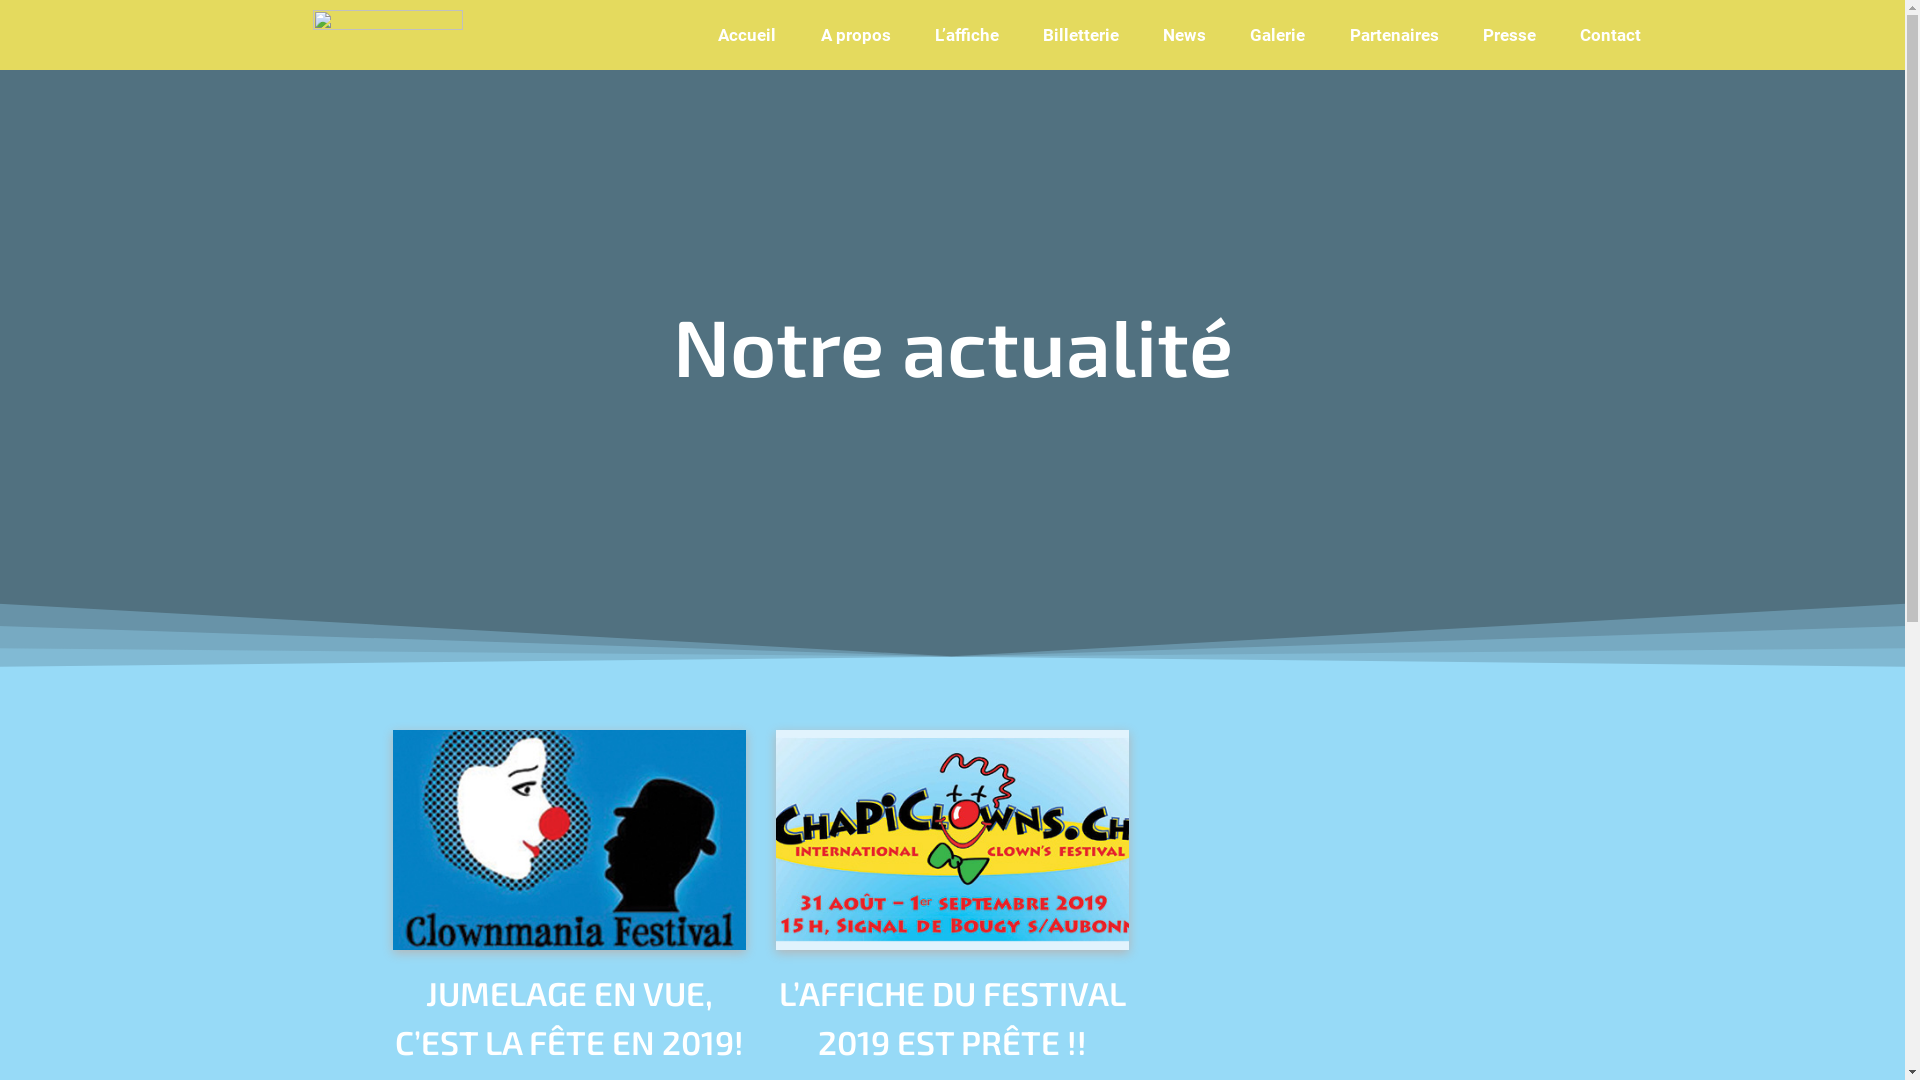 The height and width of the screenshot is (1080, 1920). I want to click on Accueil, so click(747, 35).